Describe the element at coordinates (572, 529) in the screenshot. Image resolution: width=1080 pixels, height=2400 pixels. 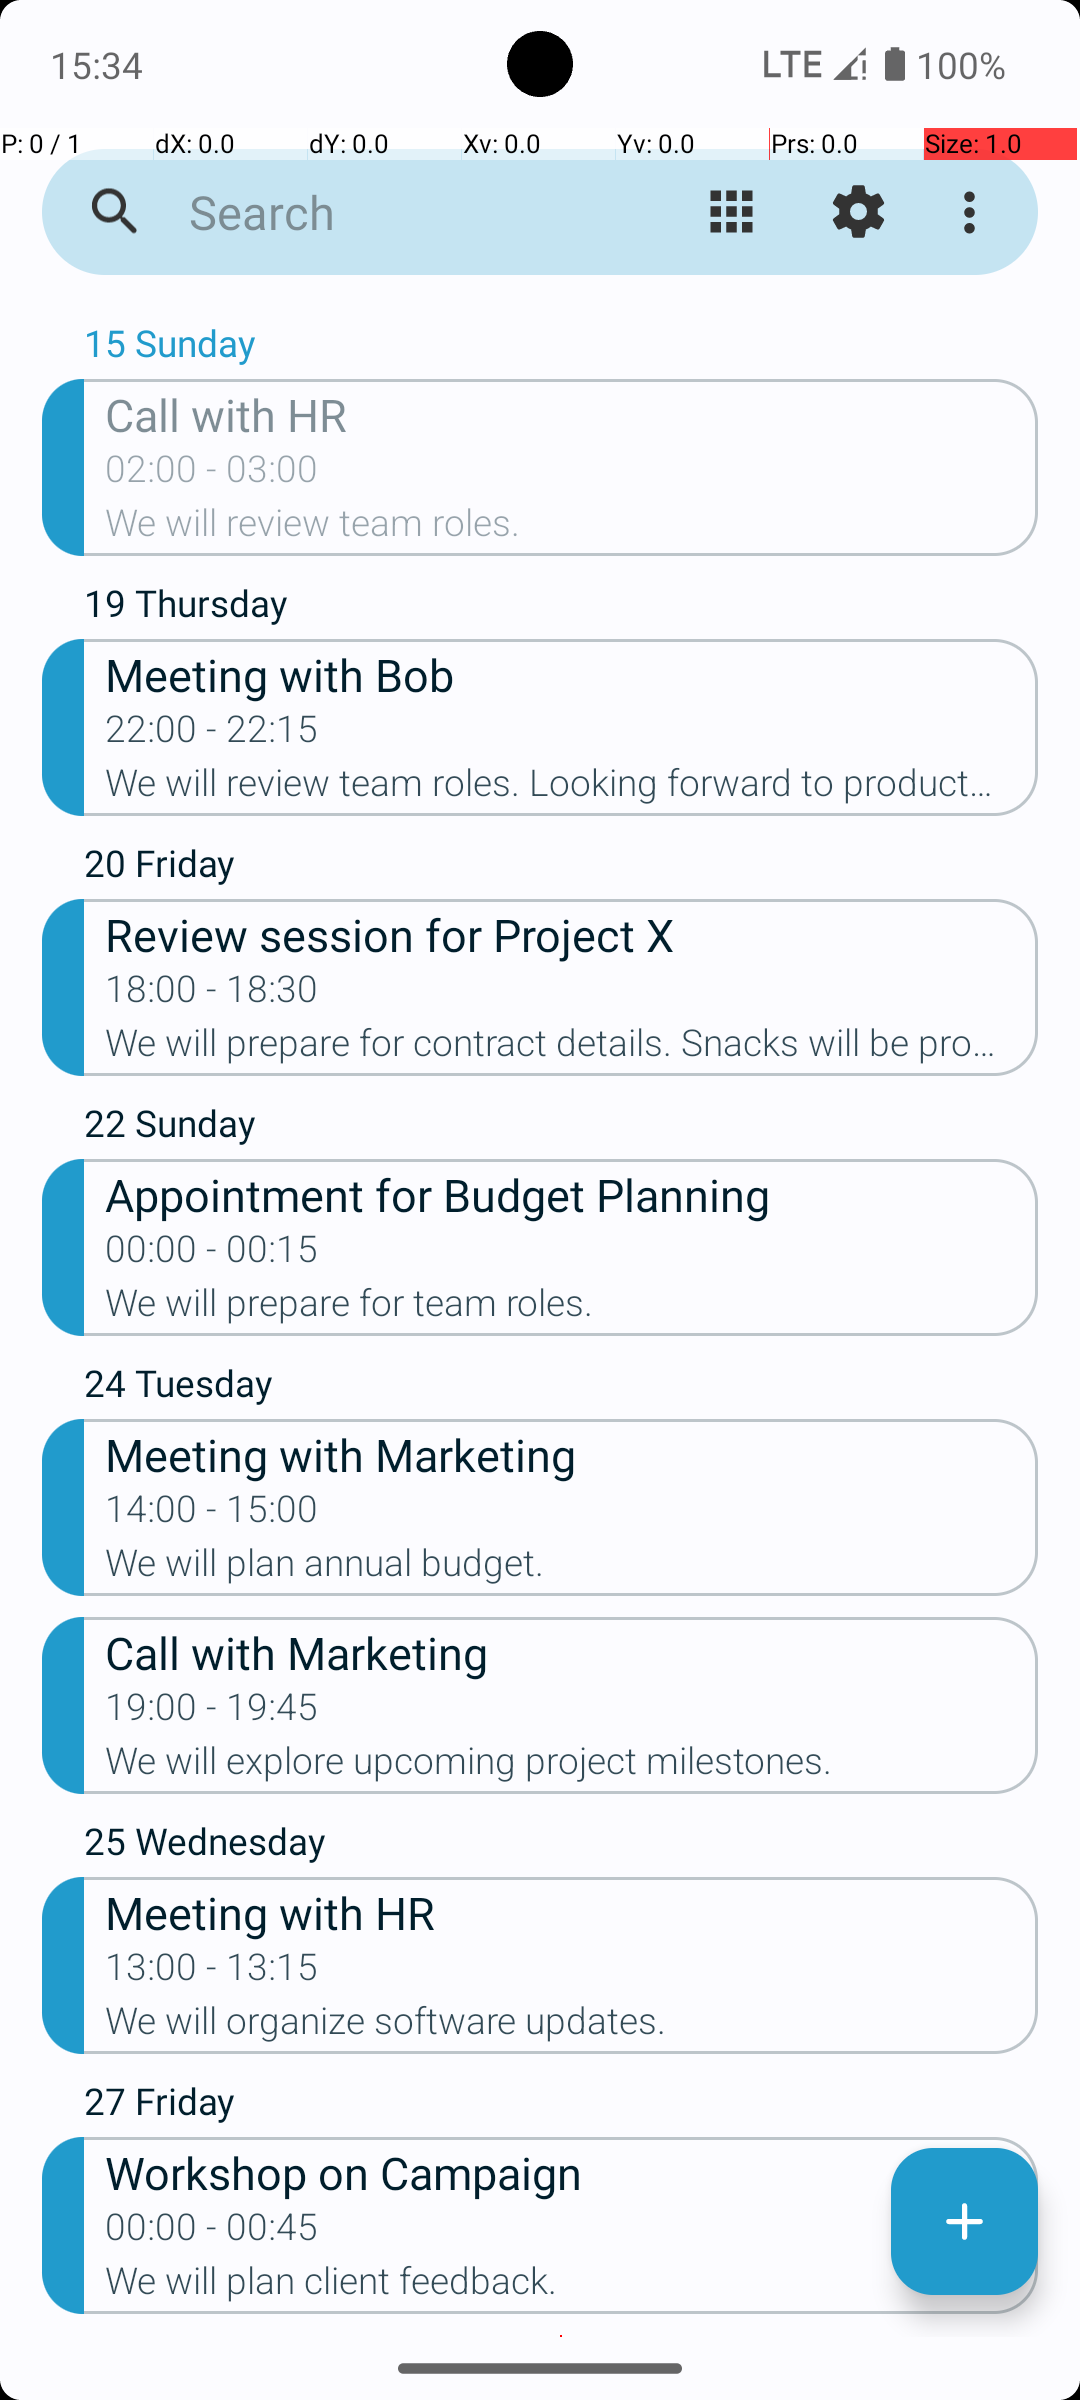
I see `We will review team roles.` at that location.